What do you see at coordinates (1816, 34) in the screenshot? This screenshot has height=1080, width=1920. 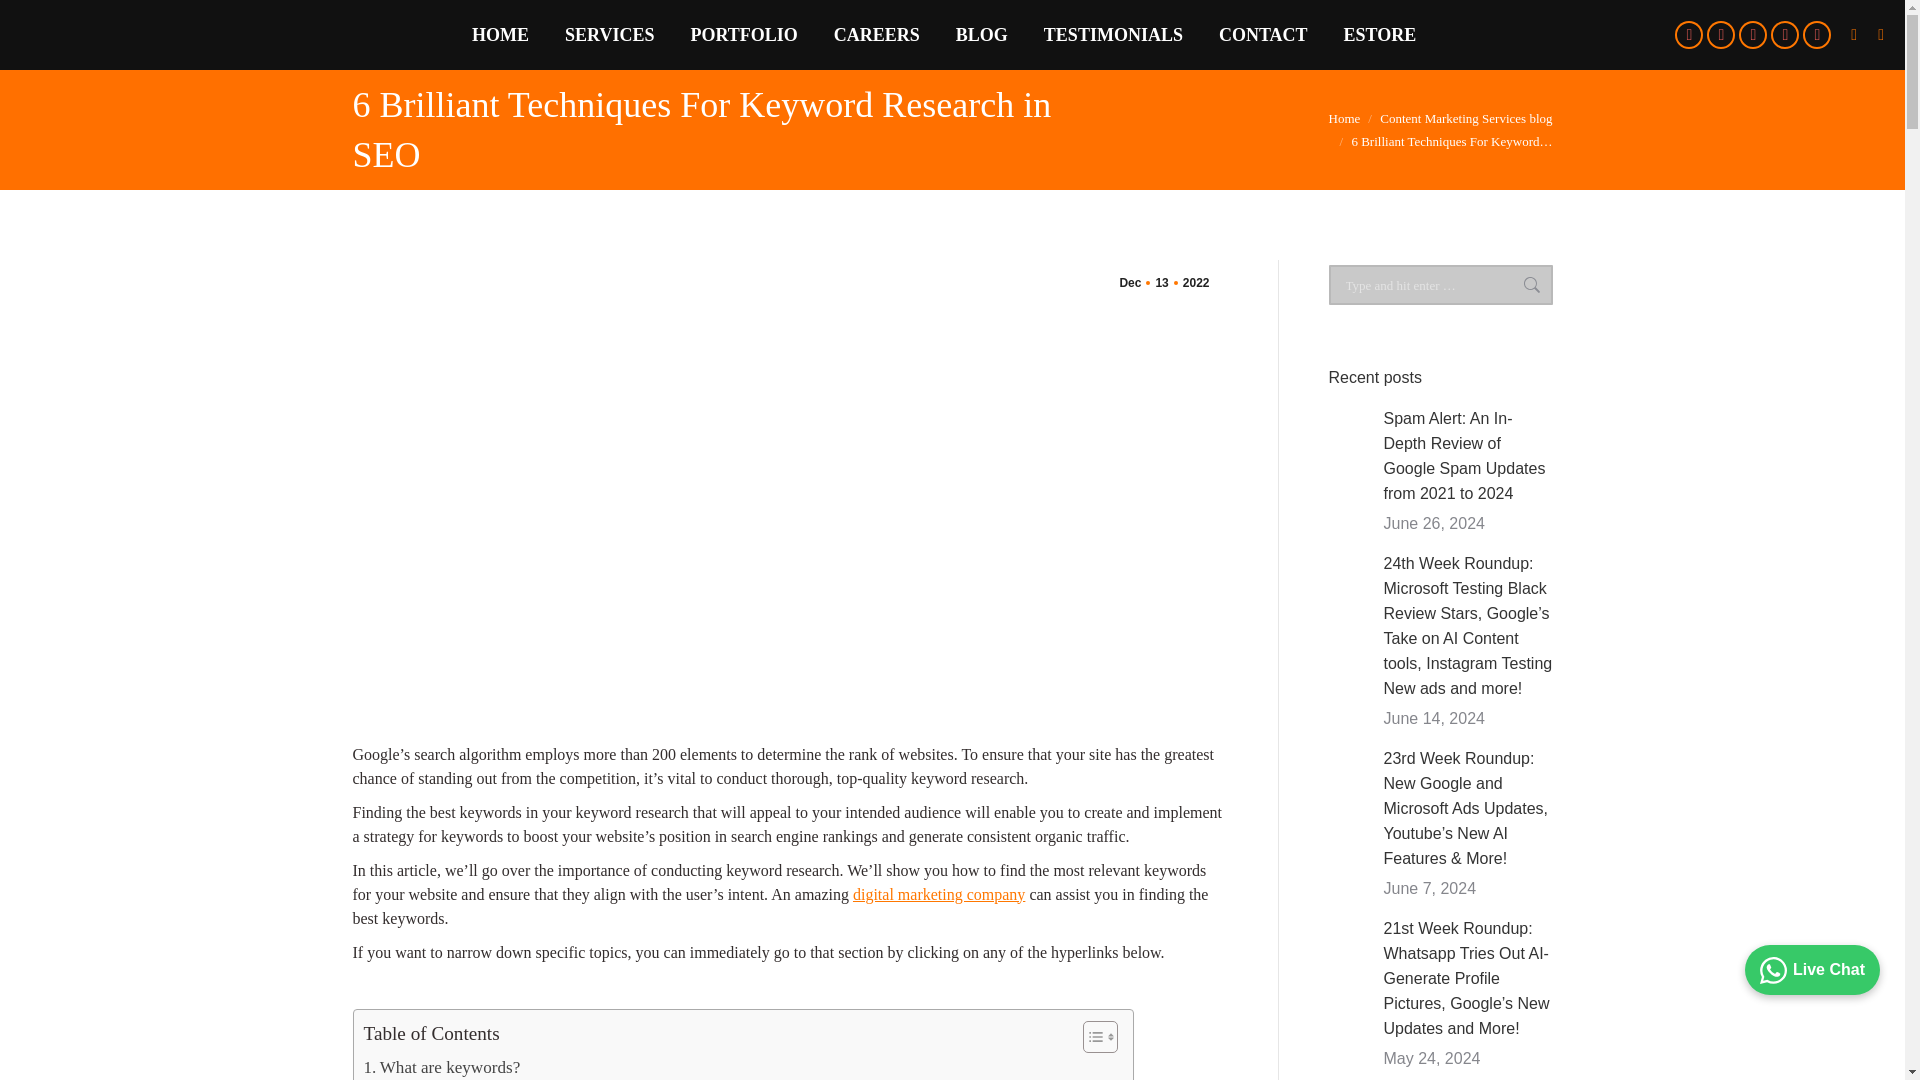 I see `Instagram page opens in new window` at bounding box center [1816, 34].